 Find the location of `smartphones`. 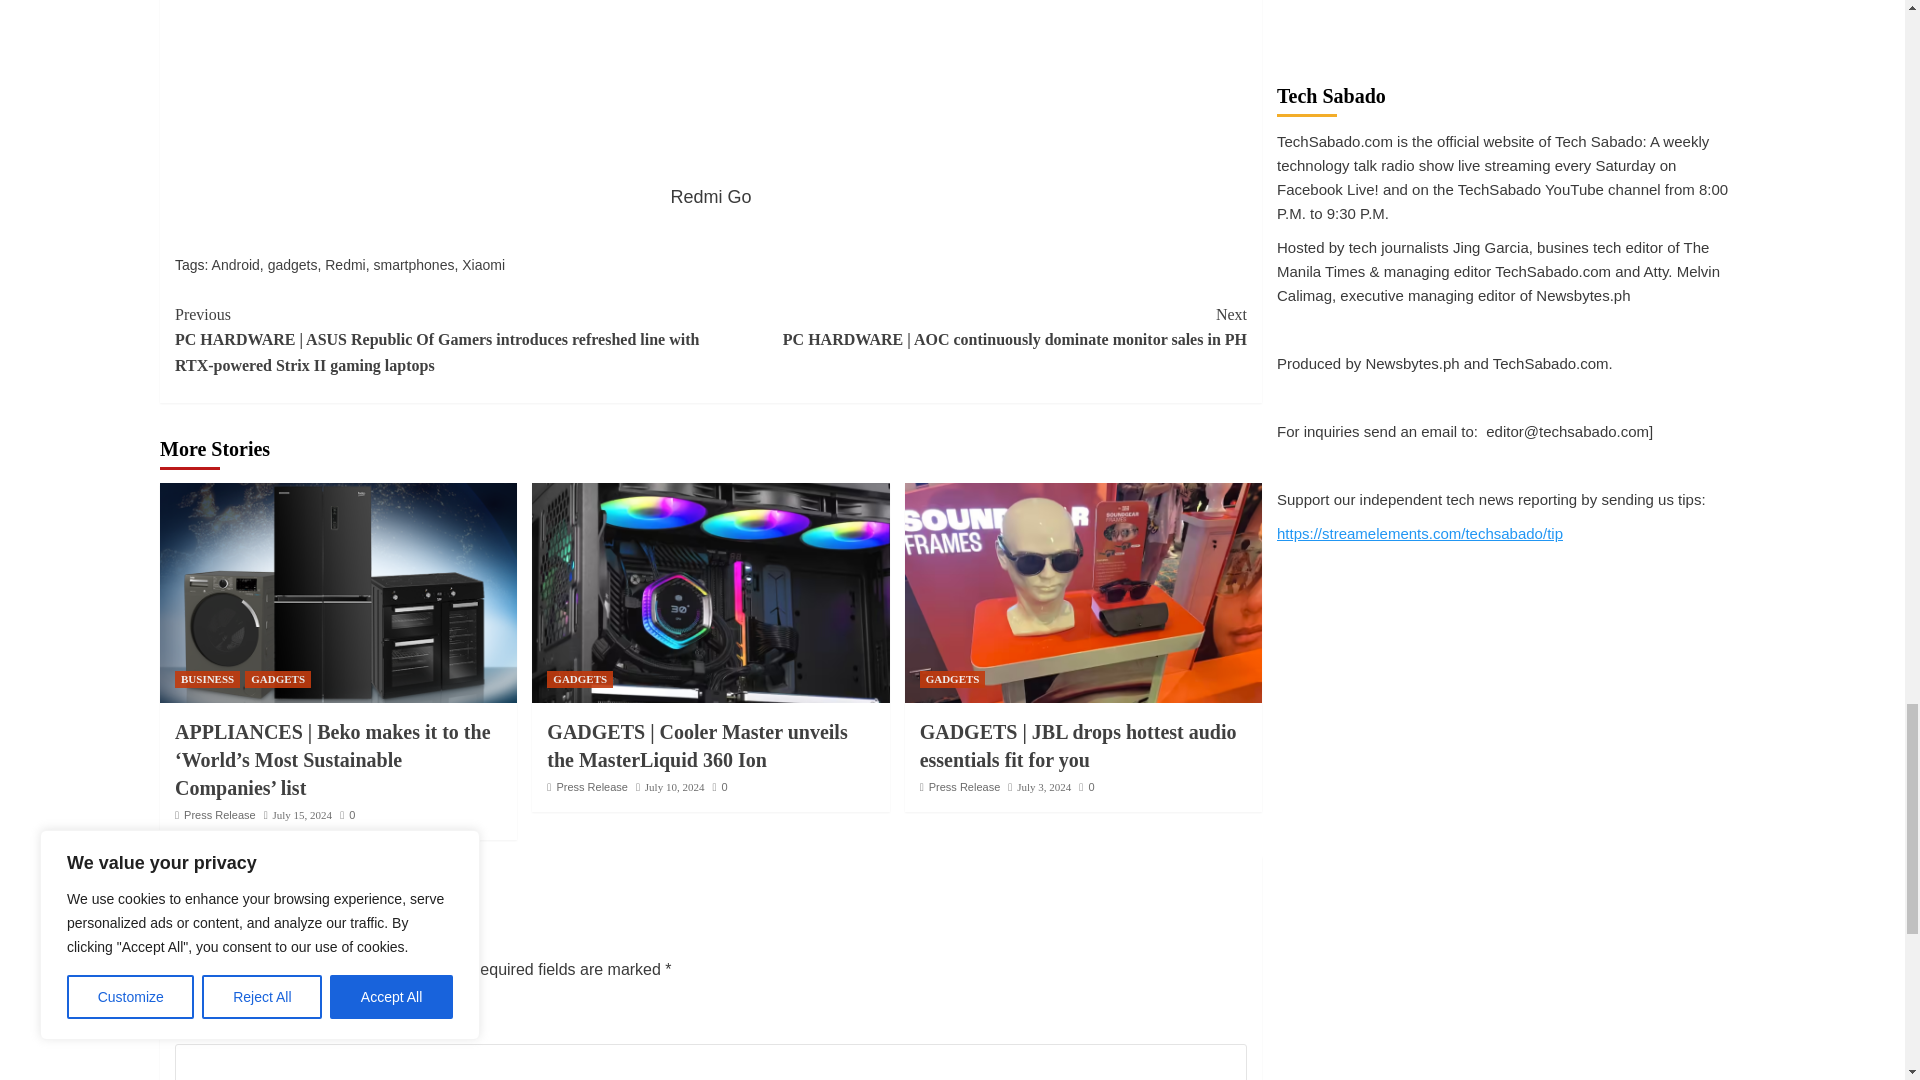

smartphones is located at coordinates (414, 265).